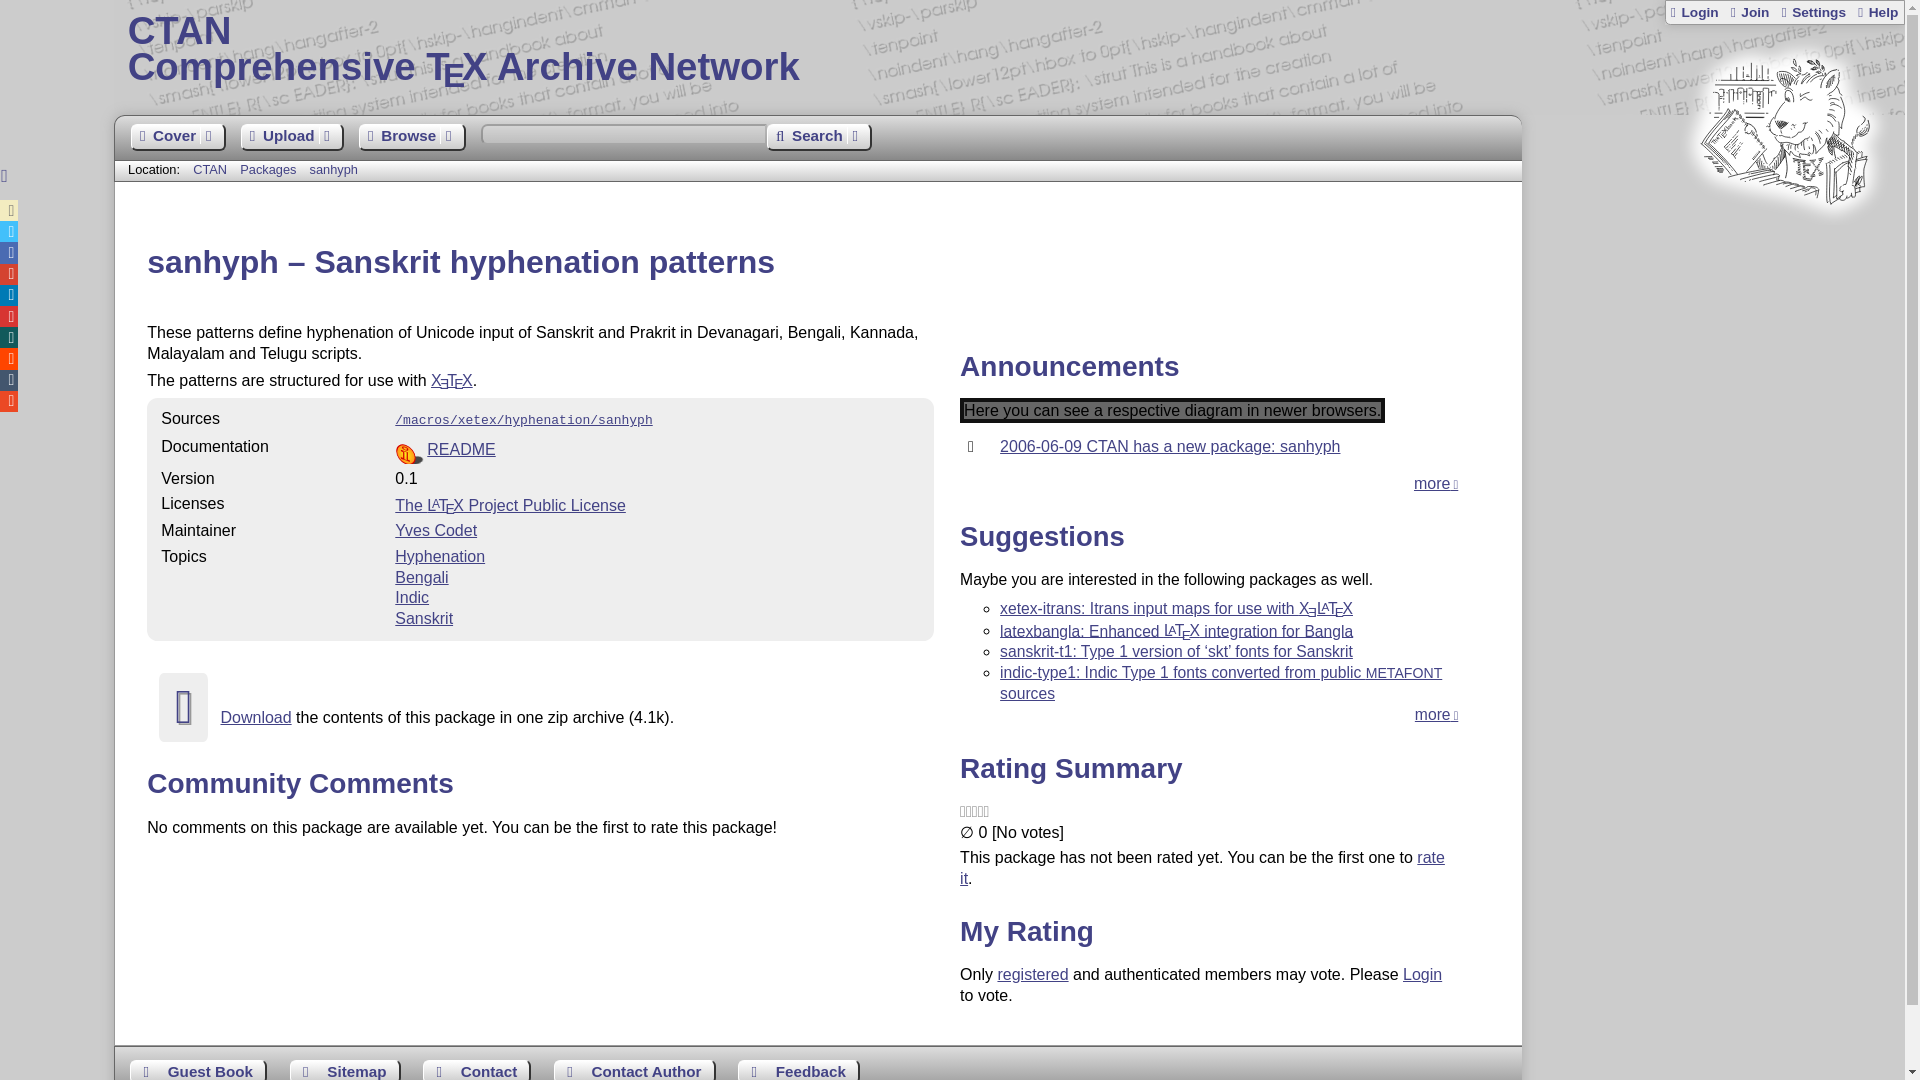  Describe the element at coordinates (1812, 12) in the screenshot. I see `Adjust the appearance to your taste` at that location.